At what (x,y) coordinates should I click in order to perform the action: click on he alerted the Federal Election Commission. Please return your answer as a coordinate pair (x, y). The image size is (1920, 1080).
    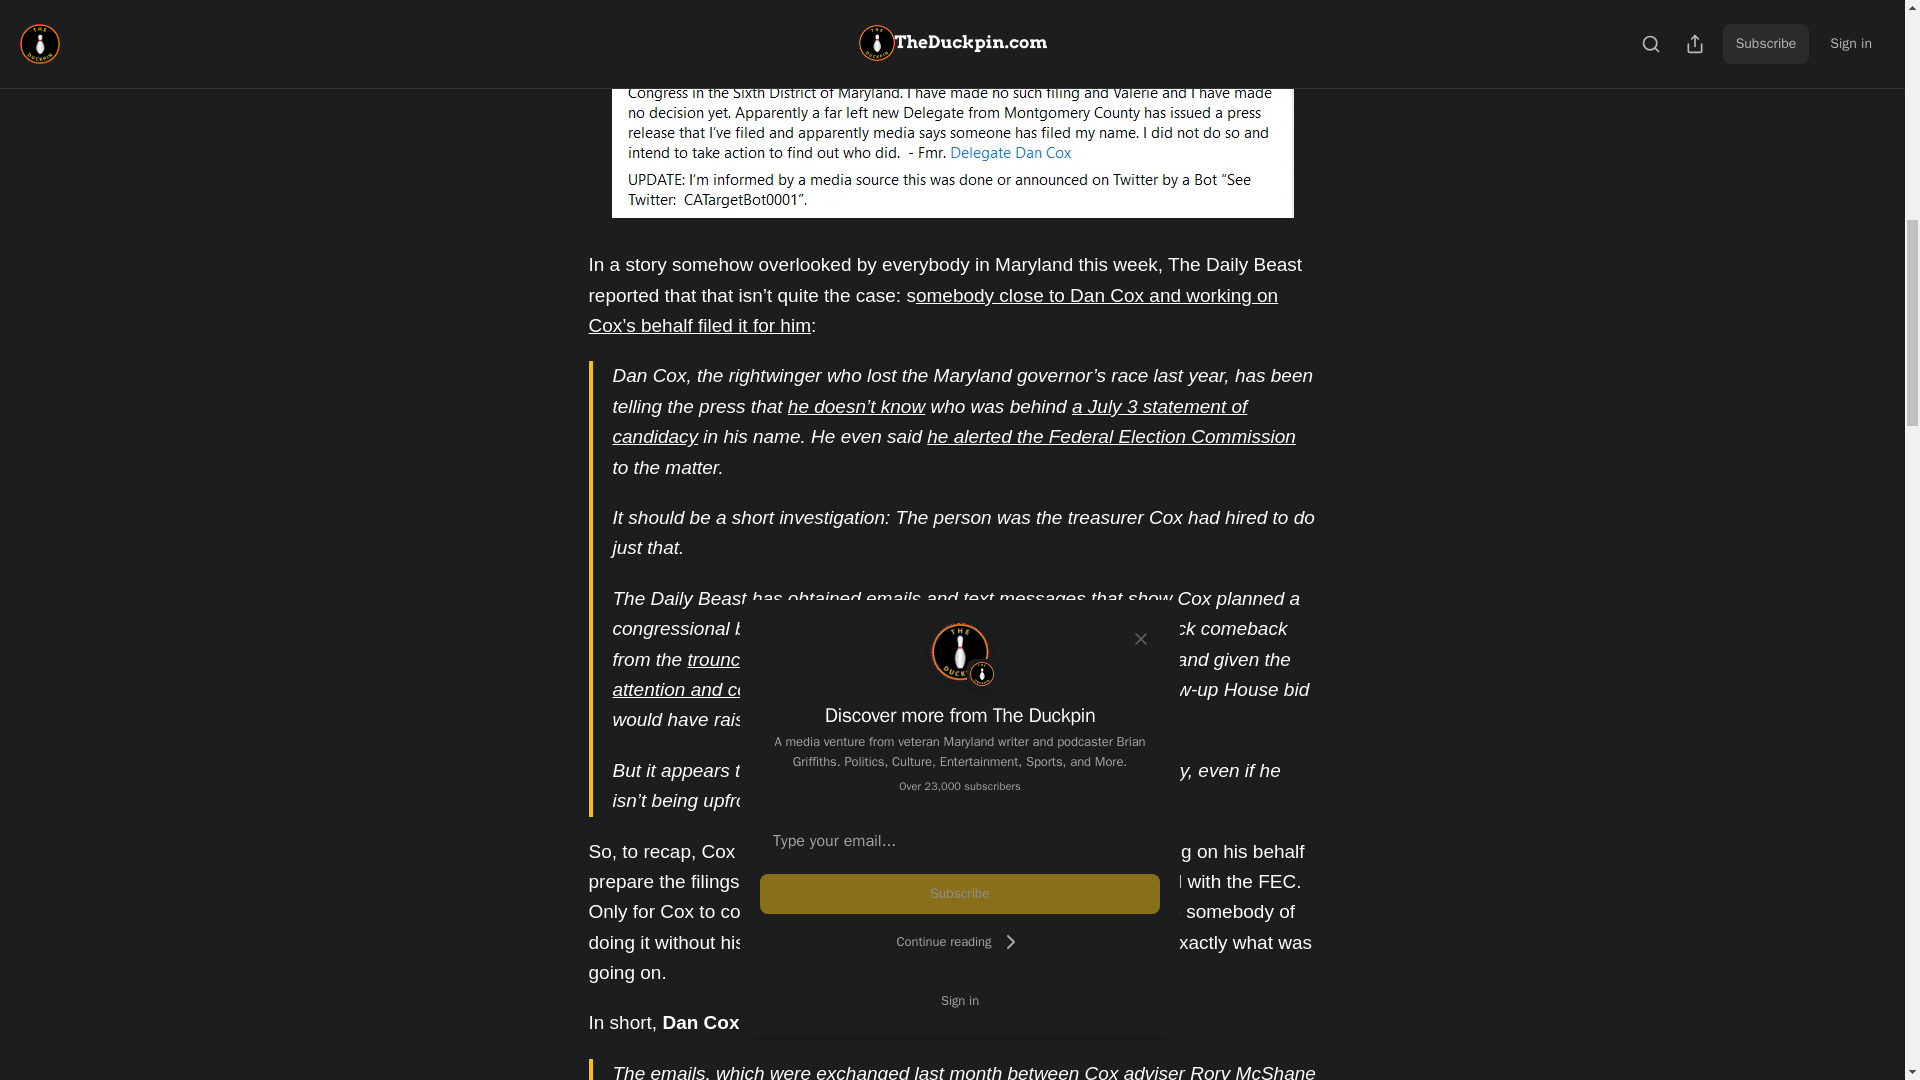
    Looking at the image, I should click on (1112, 436).